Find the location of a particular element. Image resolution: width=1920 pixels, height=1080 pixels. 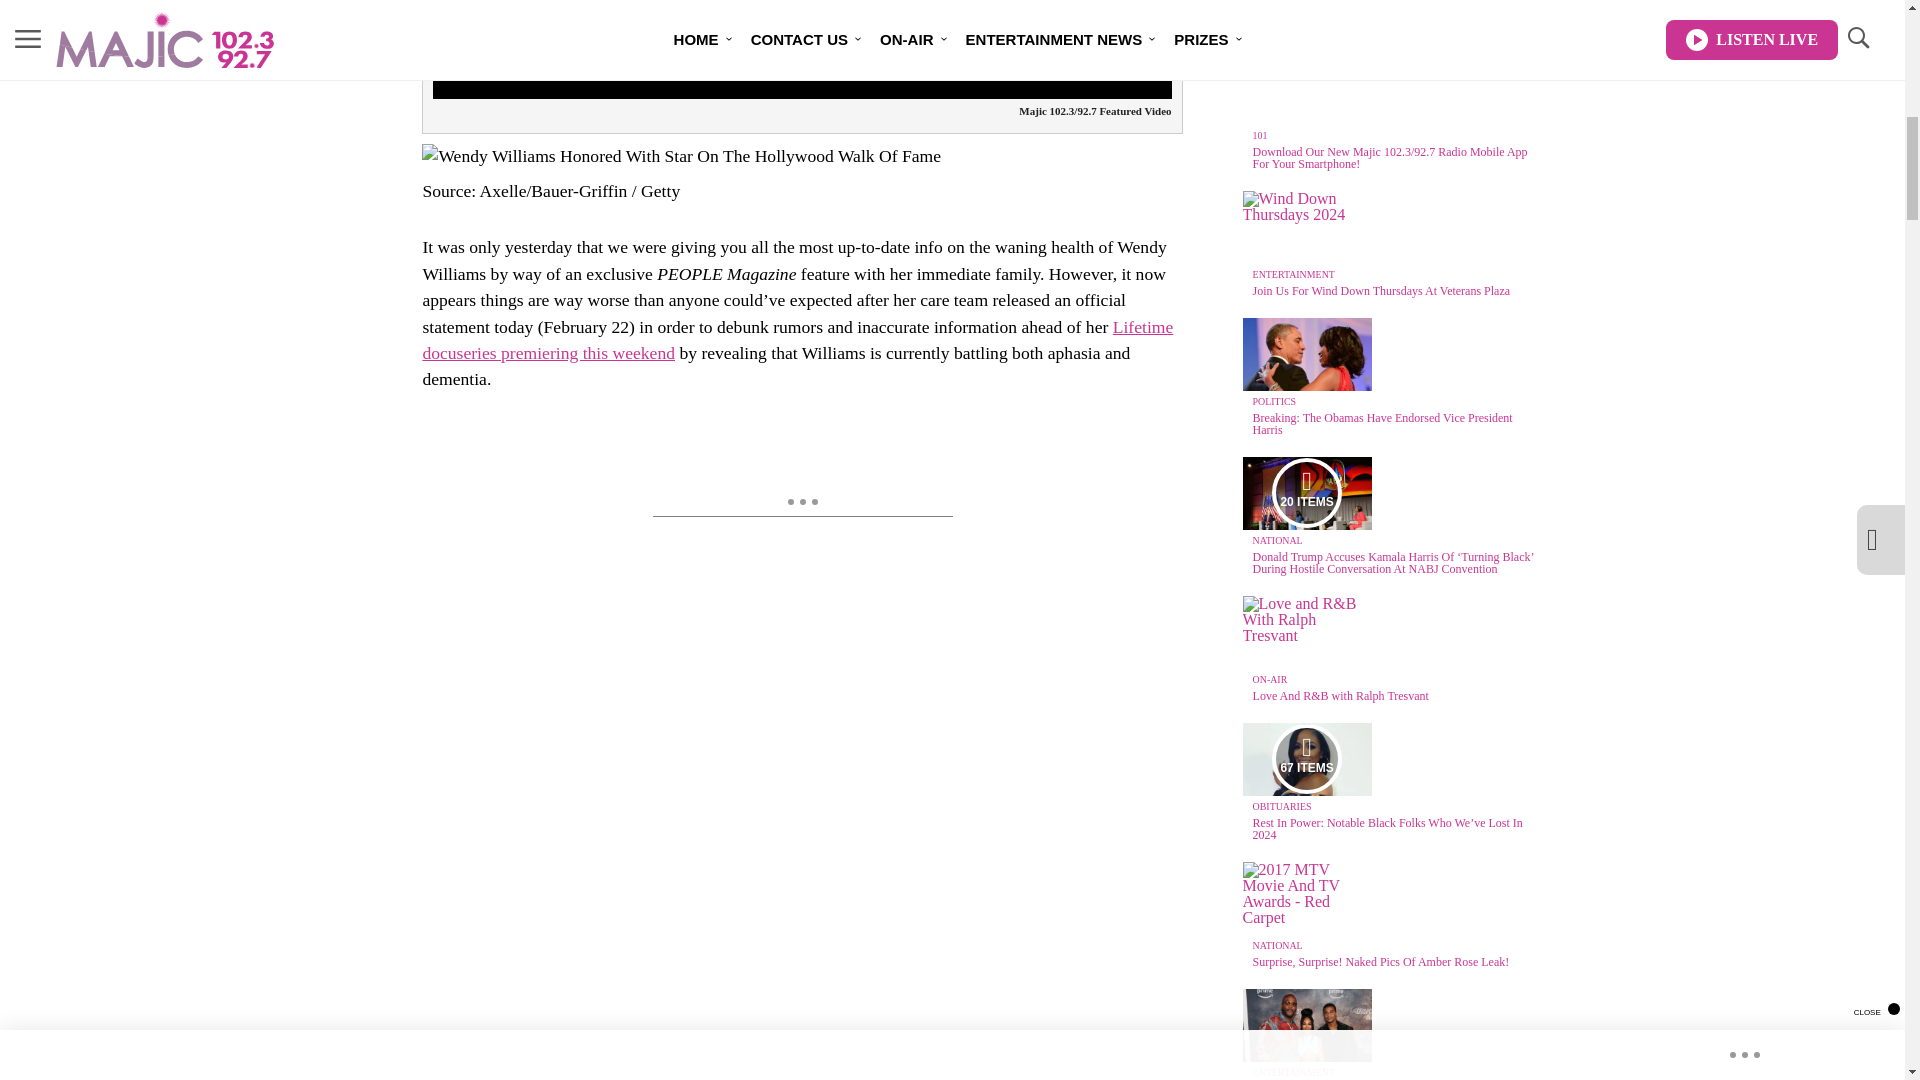

Media Playlist is located at coordinates (1306, 758).